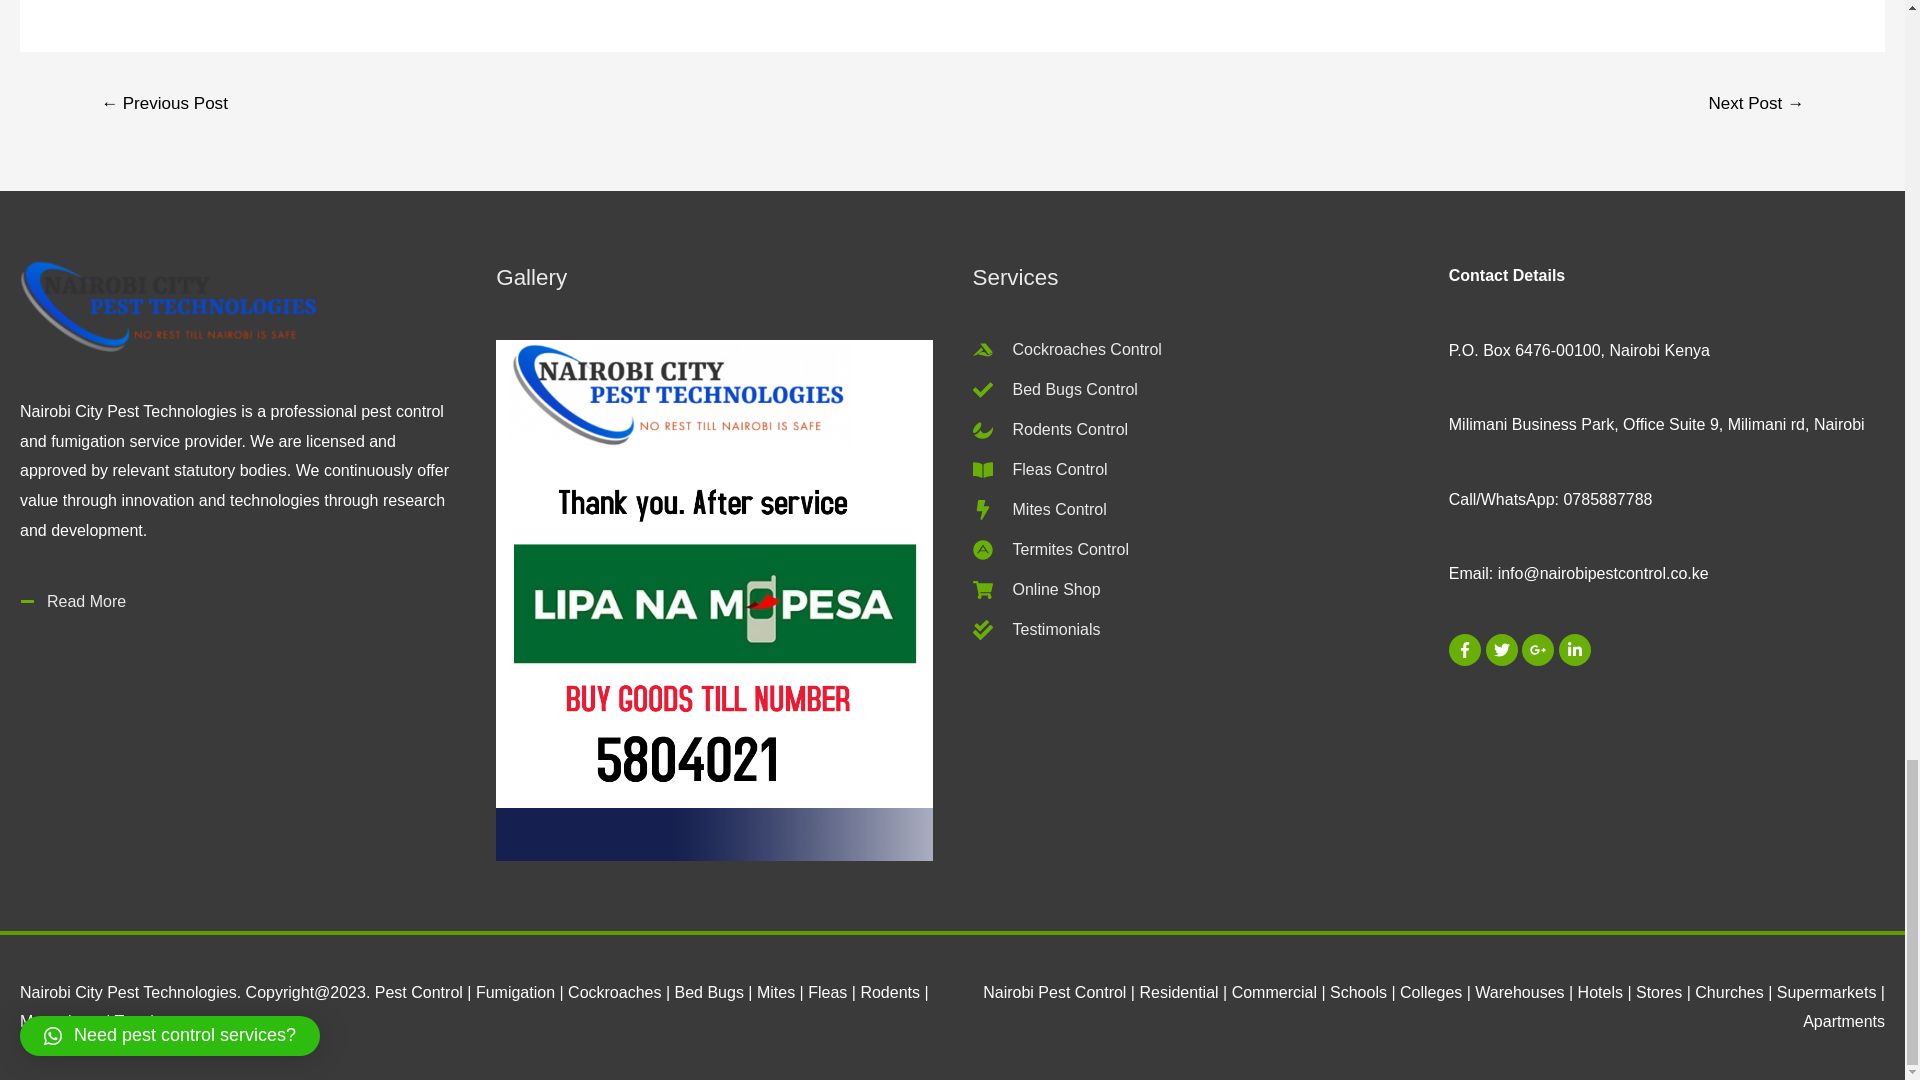  Describe the element at coordinates (1050, 550) in the screenshot. I see `Termites Control` at that location.